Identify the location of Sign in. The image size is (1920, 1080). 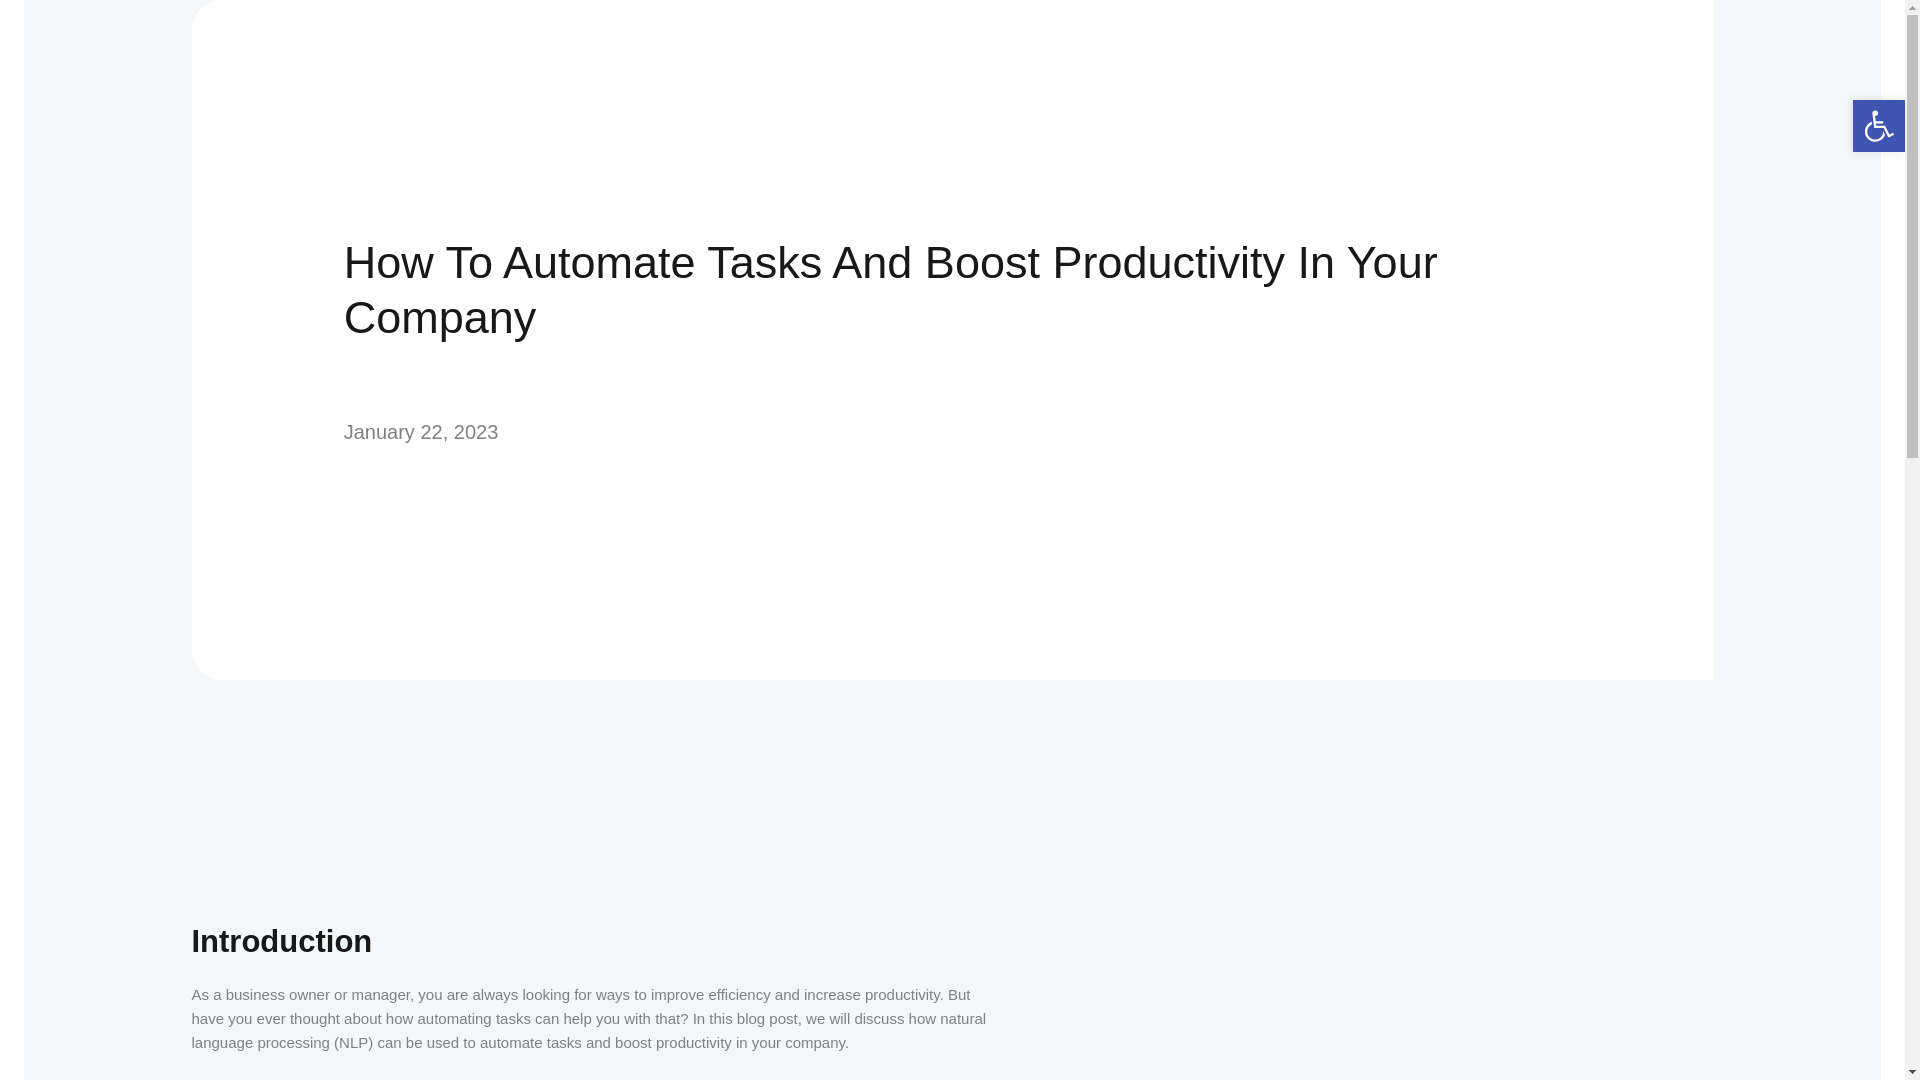
(952, 636).